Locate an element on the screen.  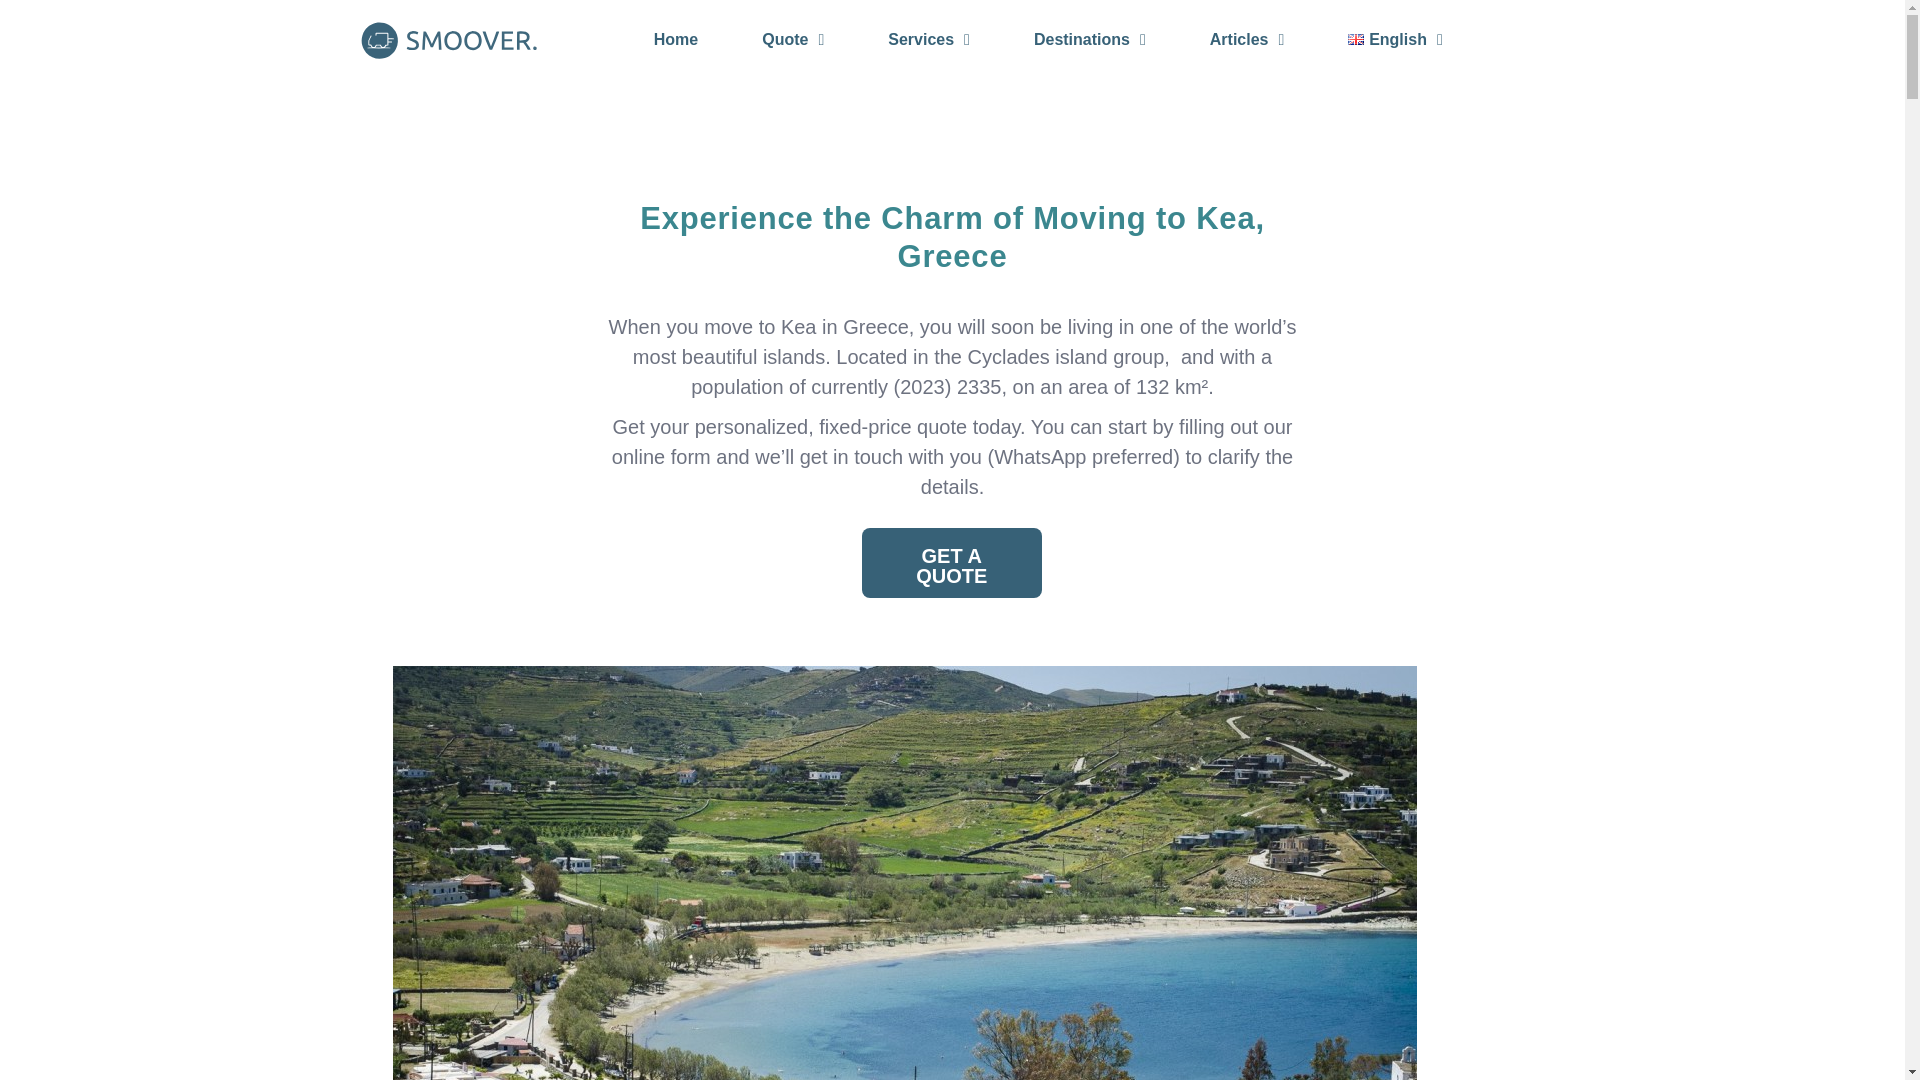
Articles is located at coordinates (1248, 40).